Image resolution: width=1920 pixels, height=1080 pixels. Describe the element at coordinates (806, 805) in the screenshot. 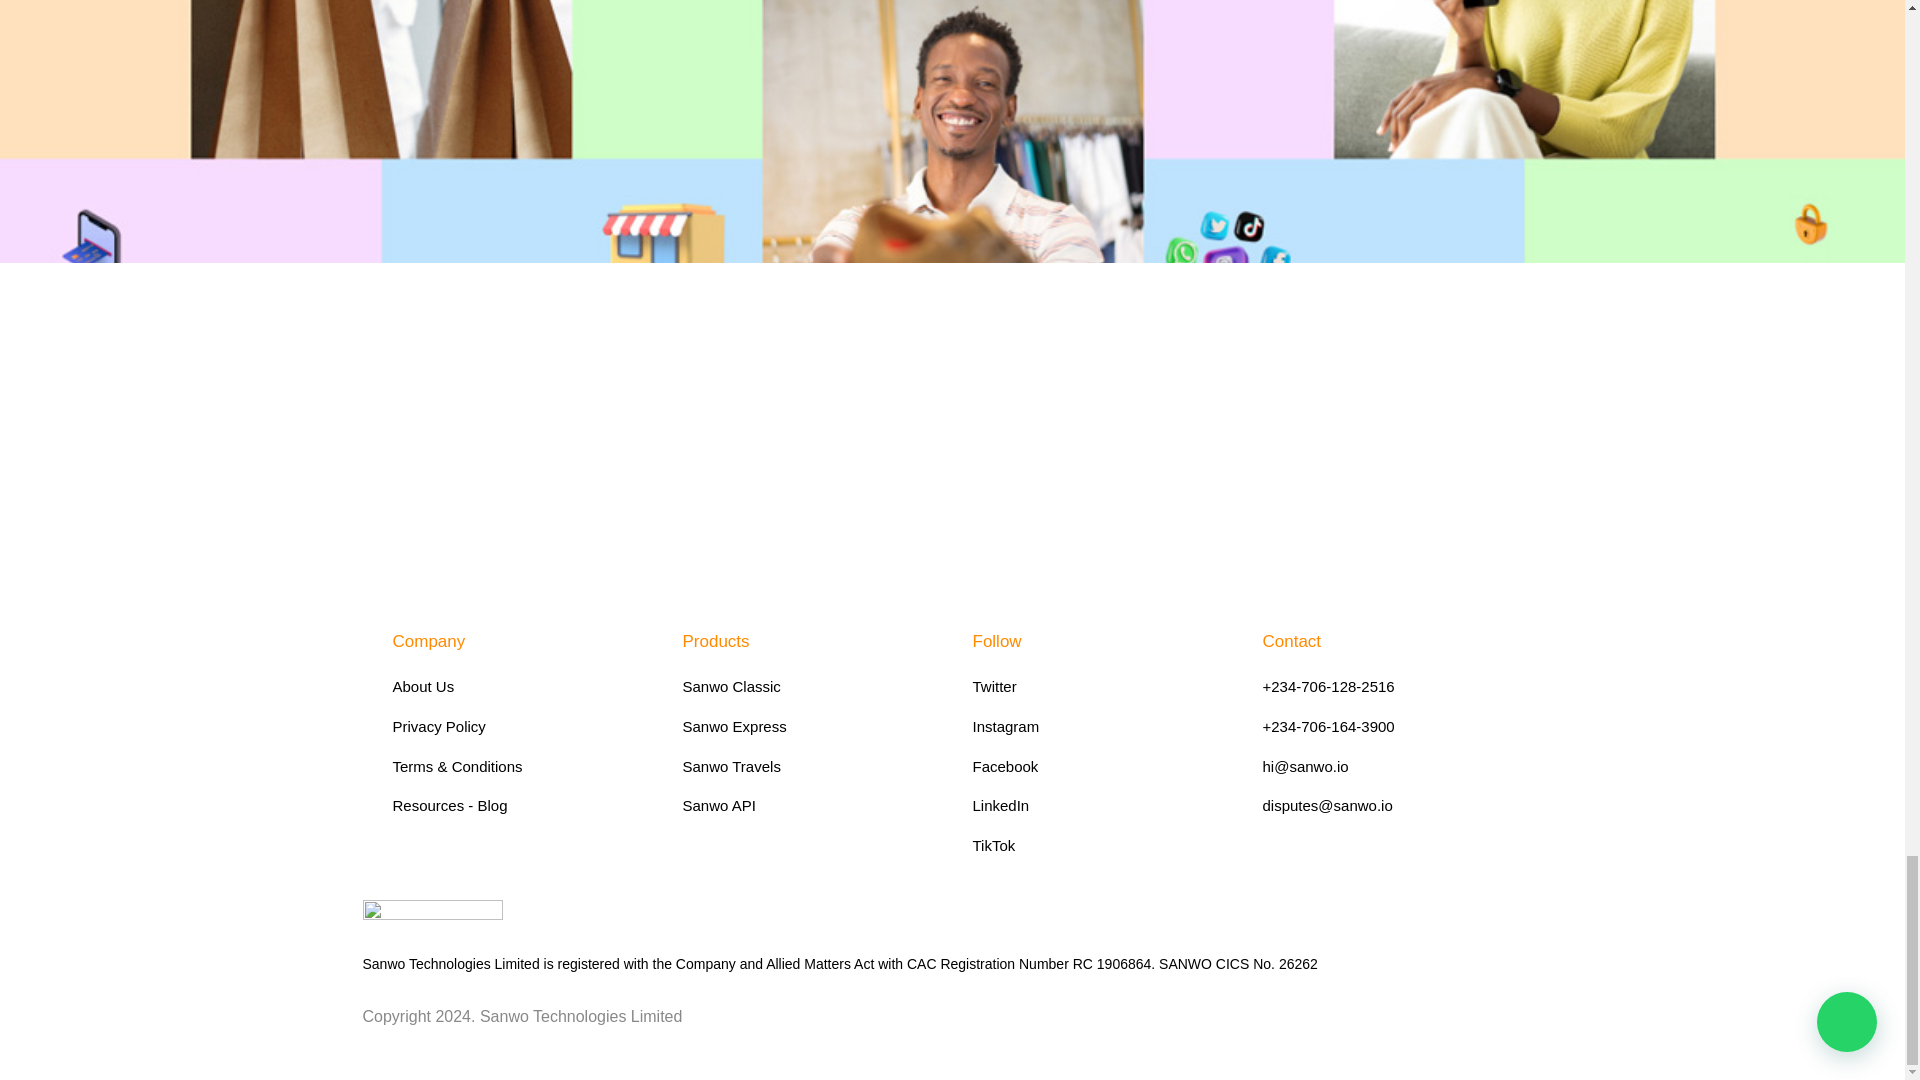

I see `Sanwo API` at that location.